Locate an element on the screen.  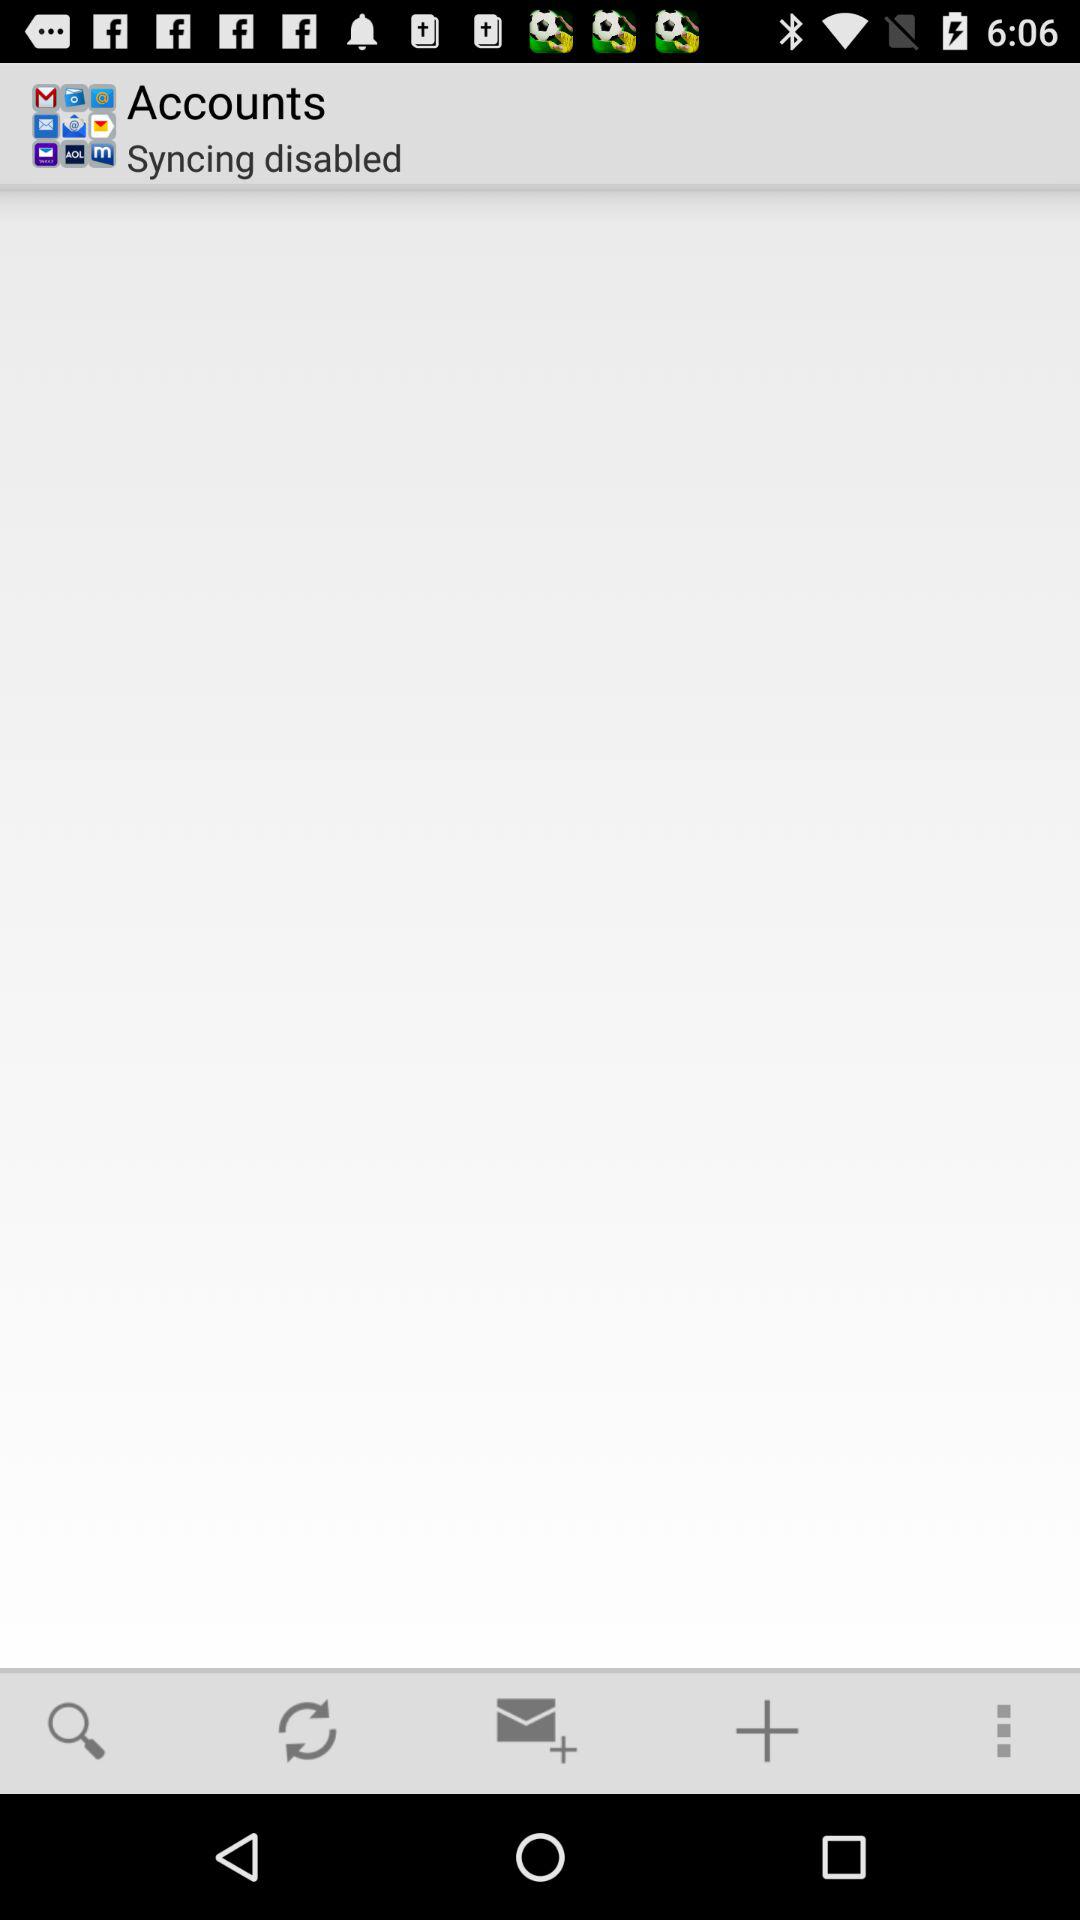
select the icon below syncing disabled icon is located at coordinates (540, 928).